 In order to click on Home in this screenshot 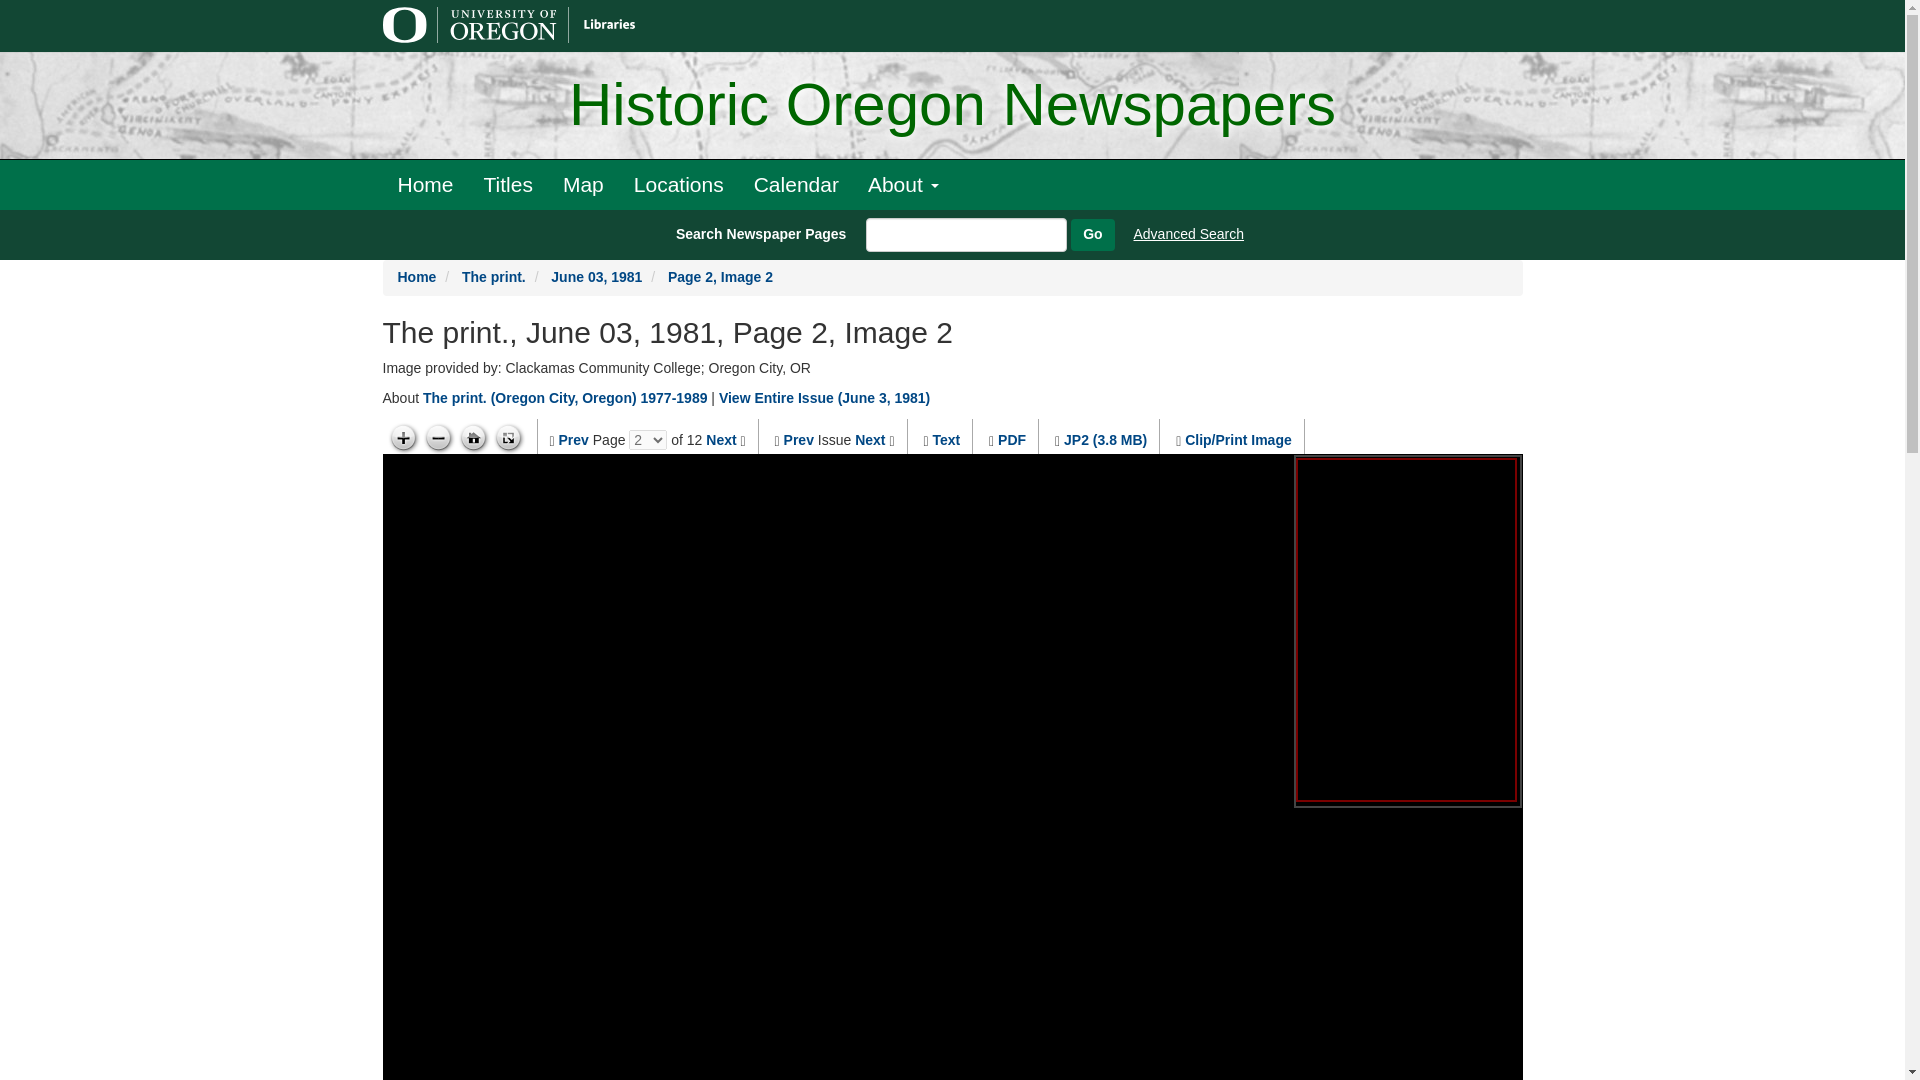, I will do `click(425, 184)`.